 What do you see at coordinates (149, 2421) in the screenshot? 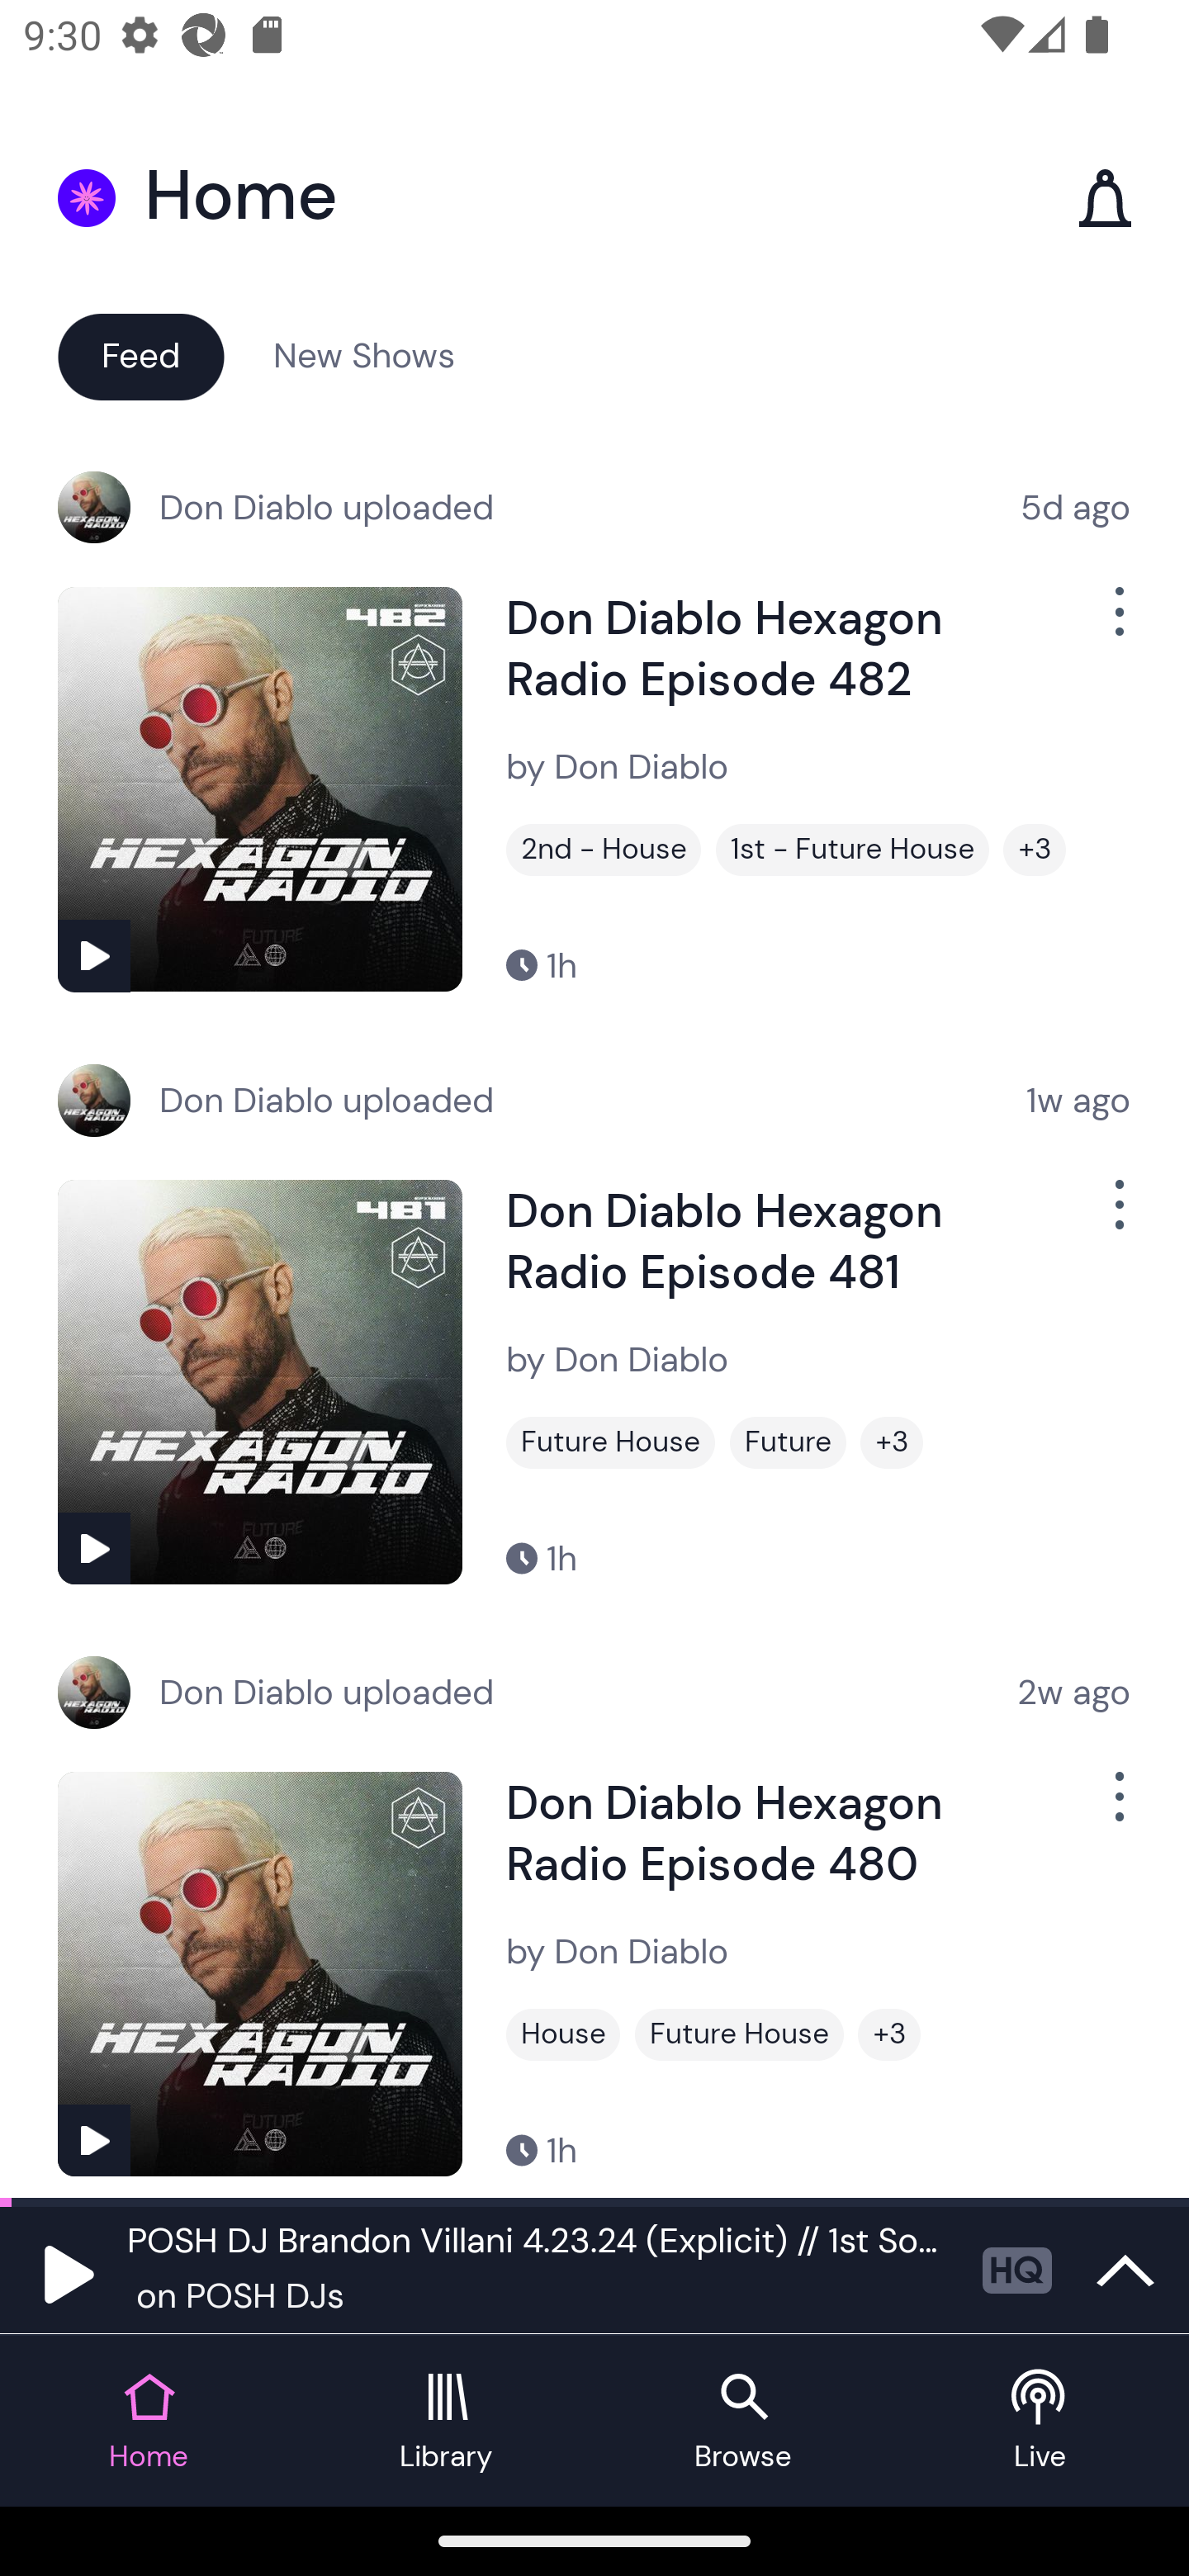
I see `Home tab Home` at bounding box center [149, 2421].